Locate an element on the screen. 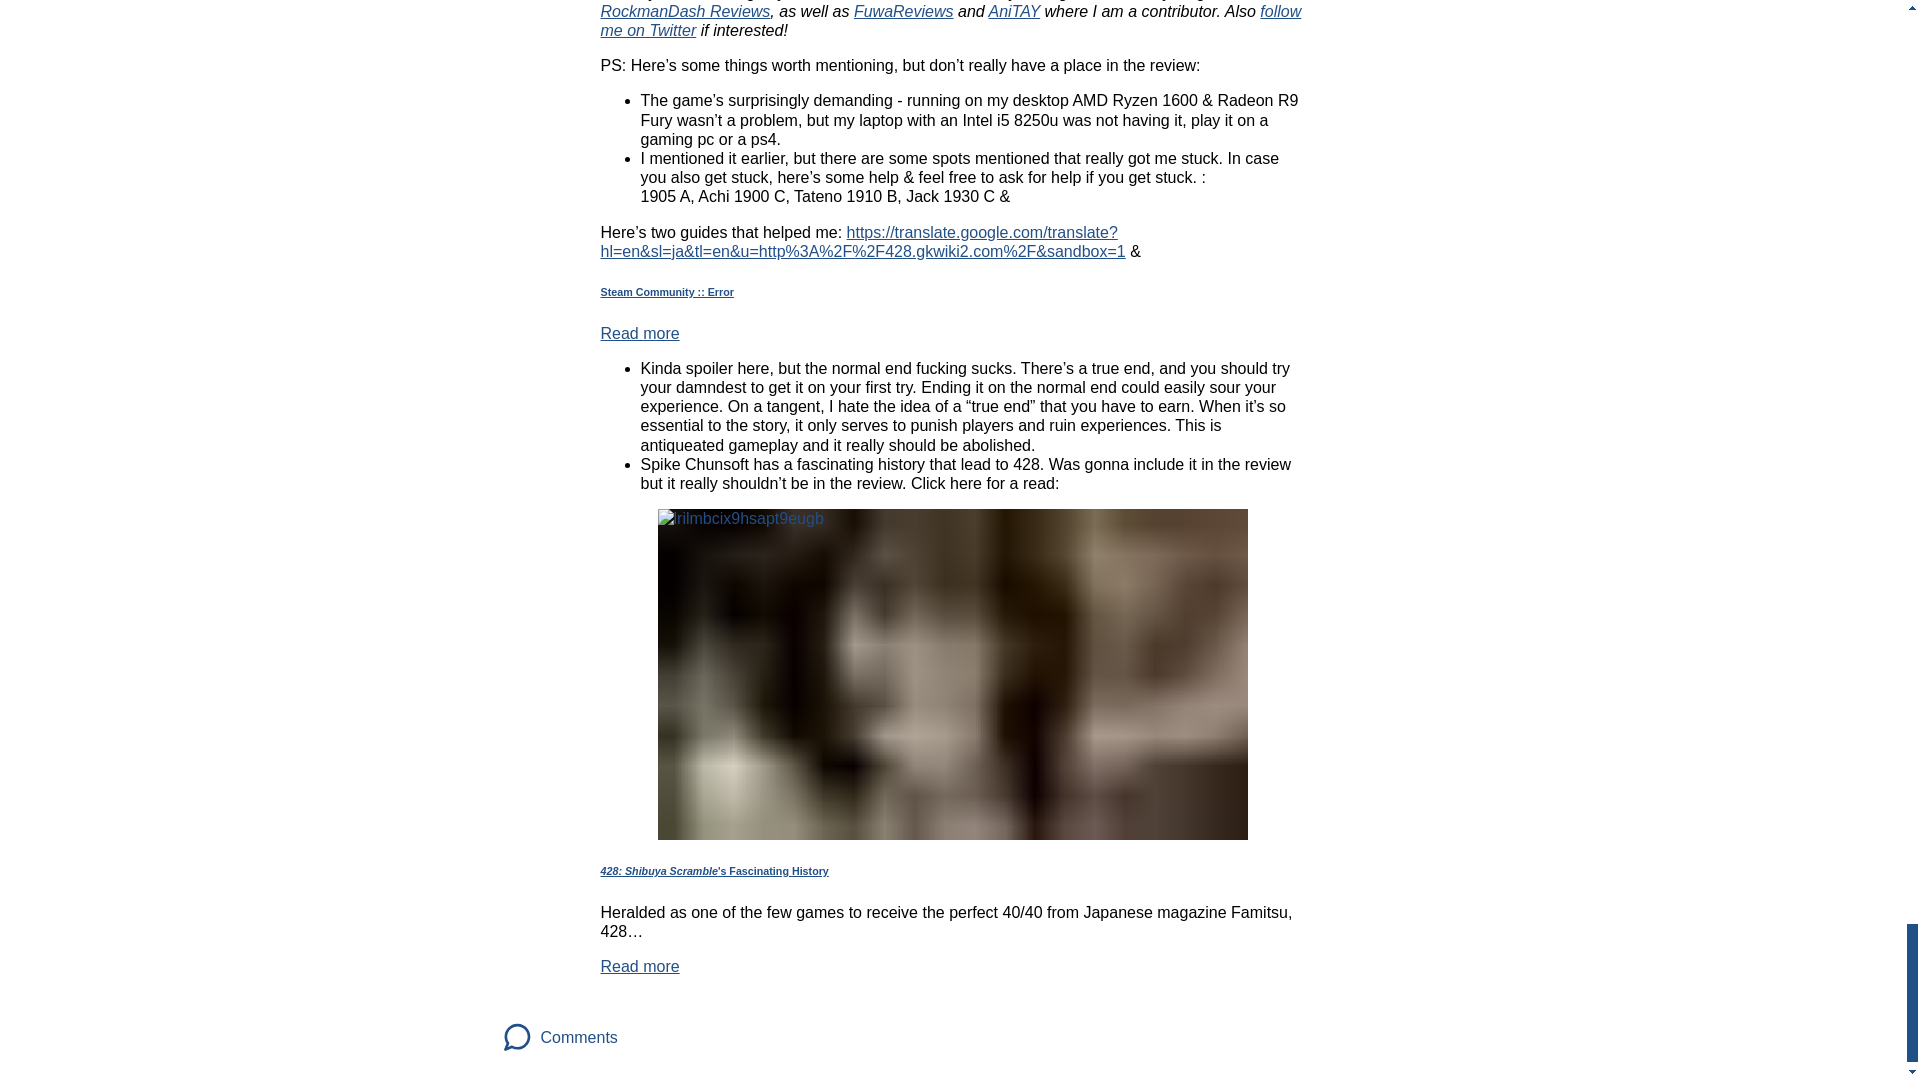  Read more is located at coordinates (639, 334).